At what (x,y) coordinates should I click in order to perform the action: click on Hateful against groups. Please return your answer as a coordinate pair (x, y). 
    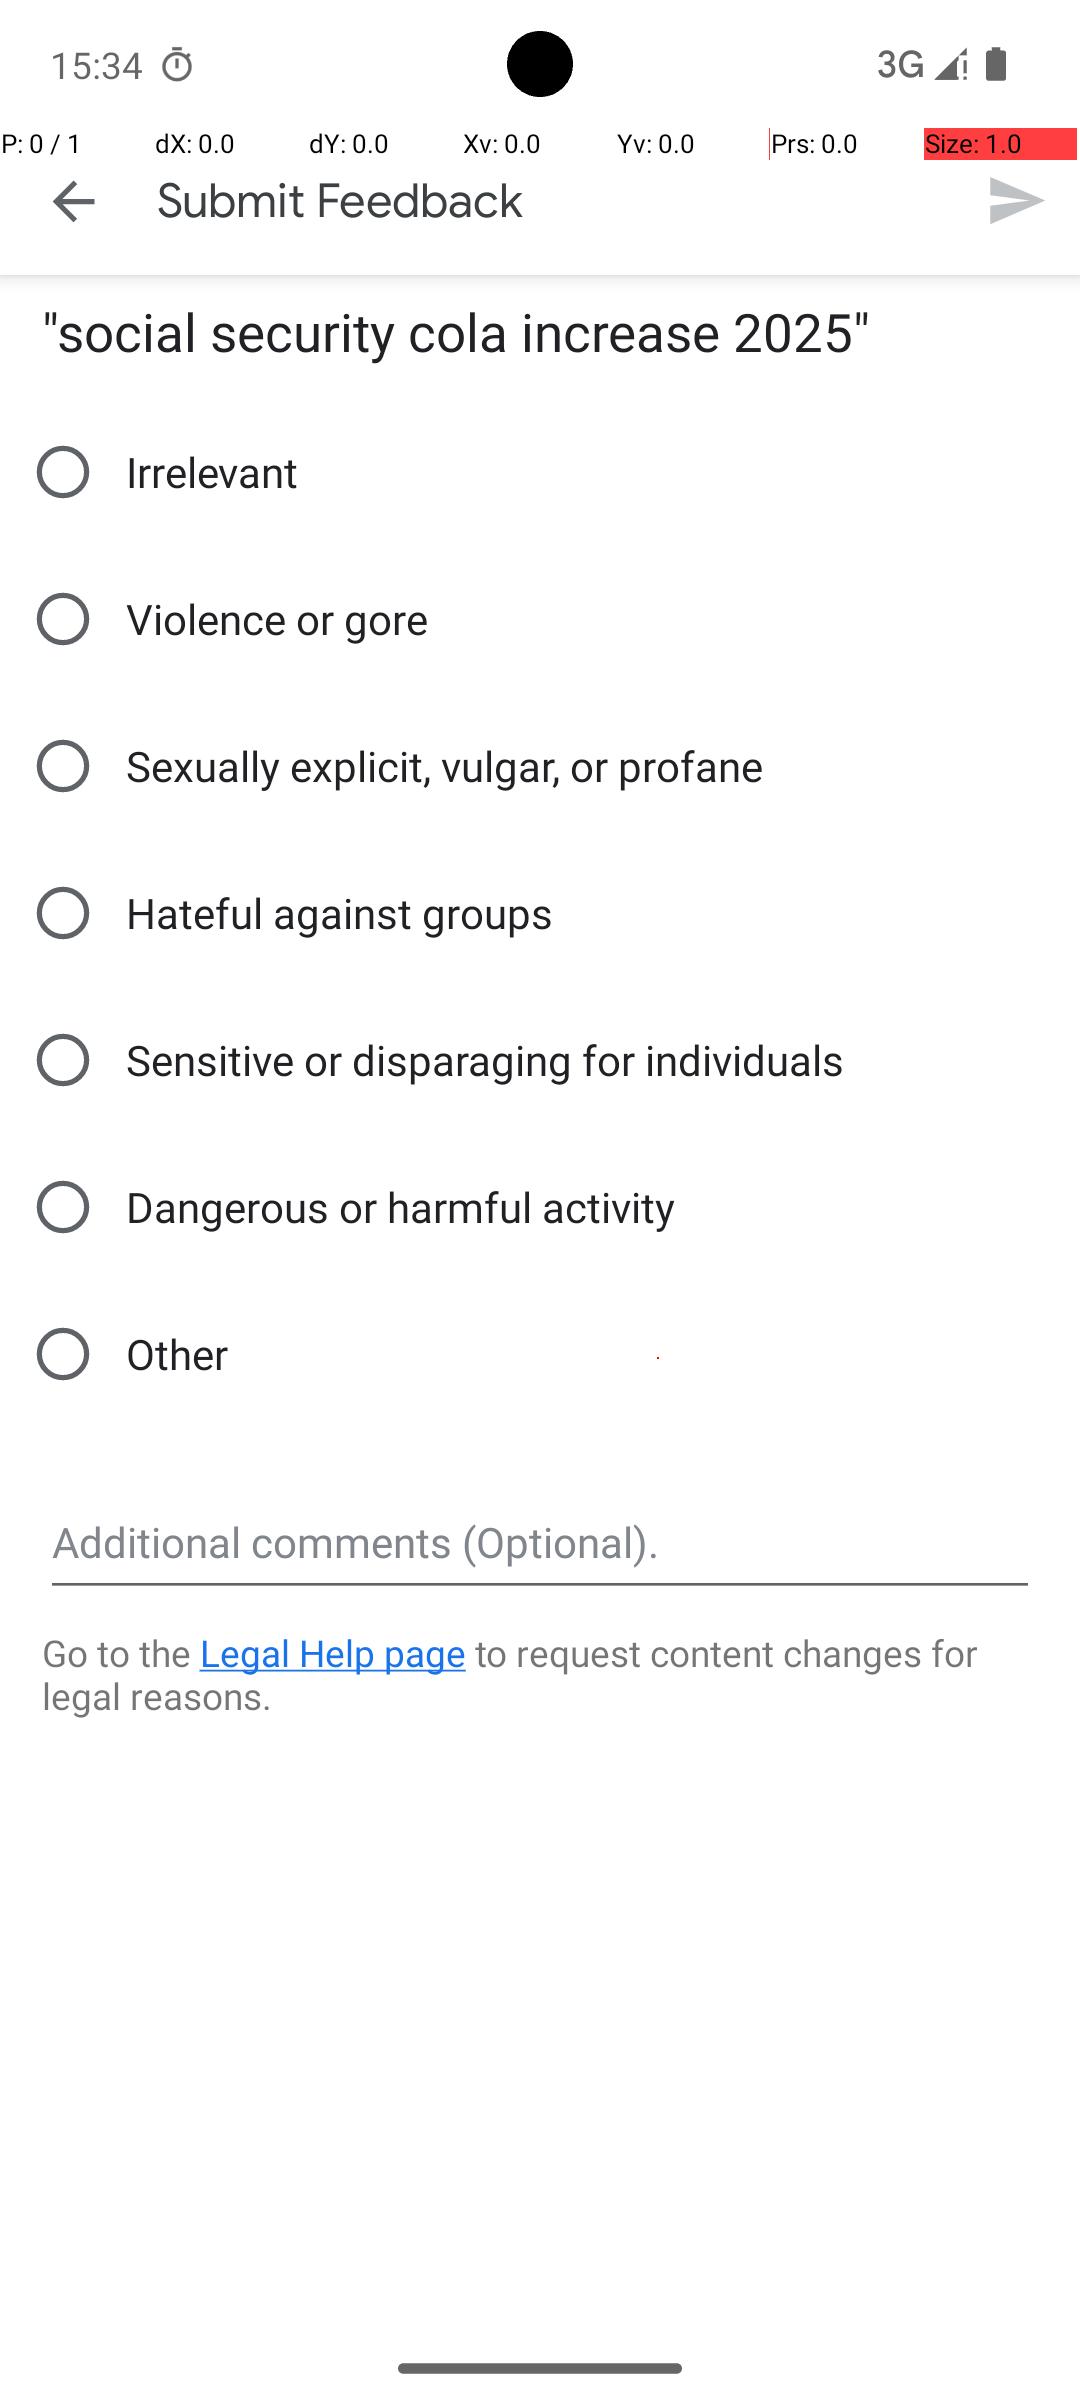
    Looking at the image, I should click on (287, 913).